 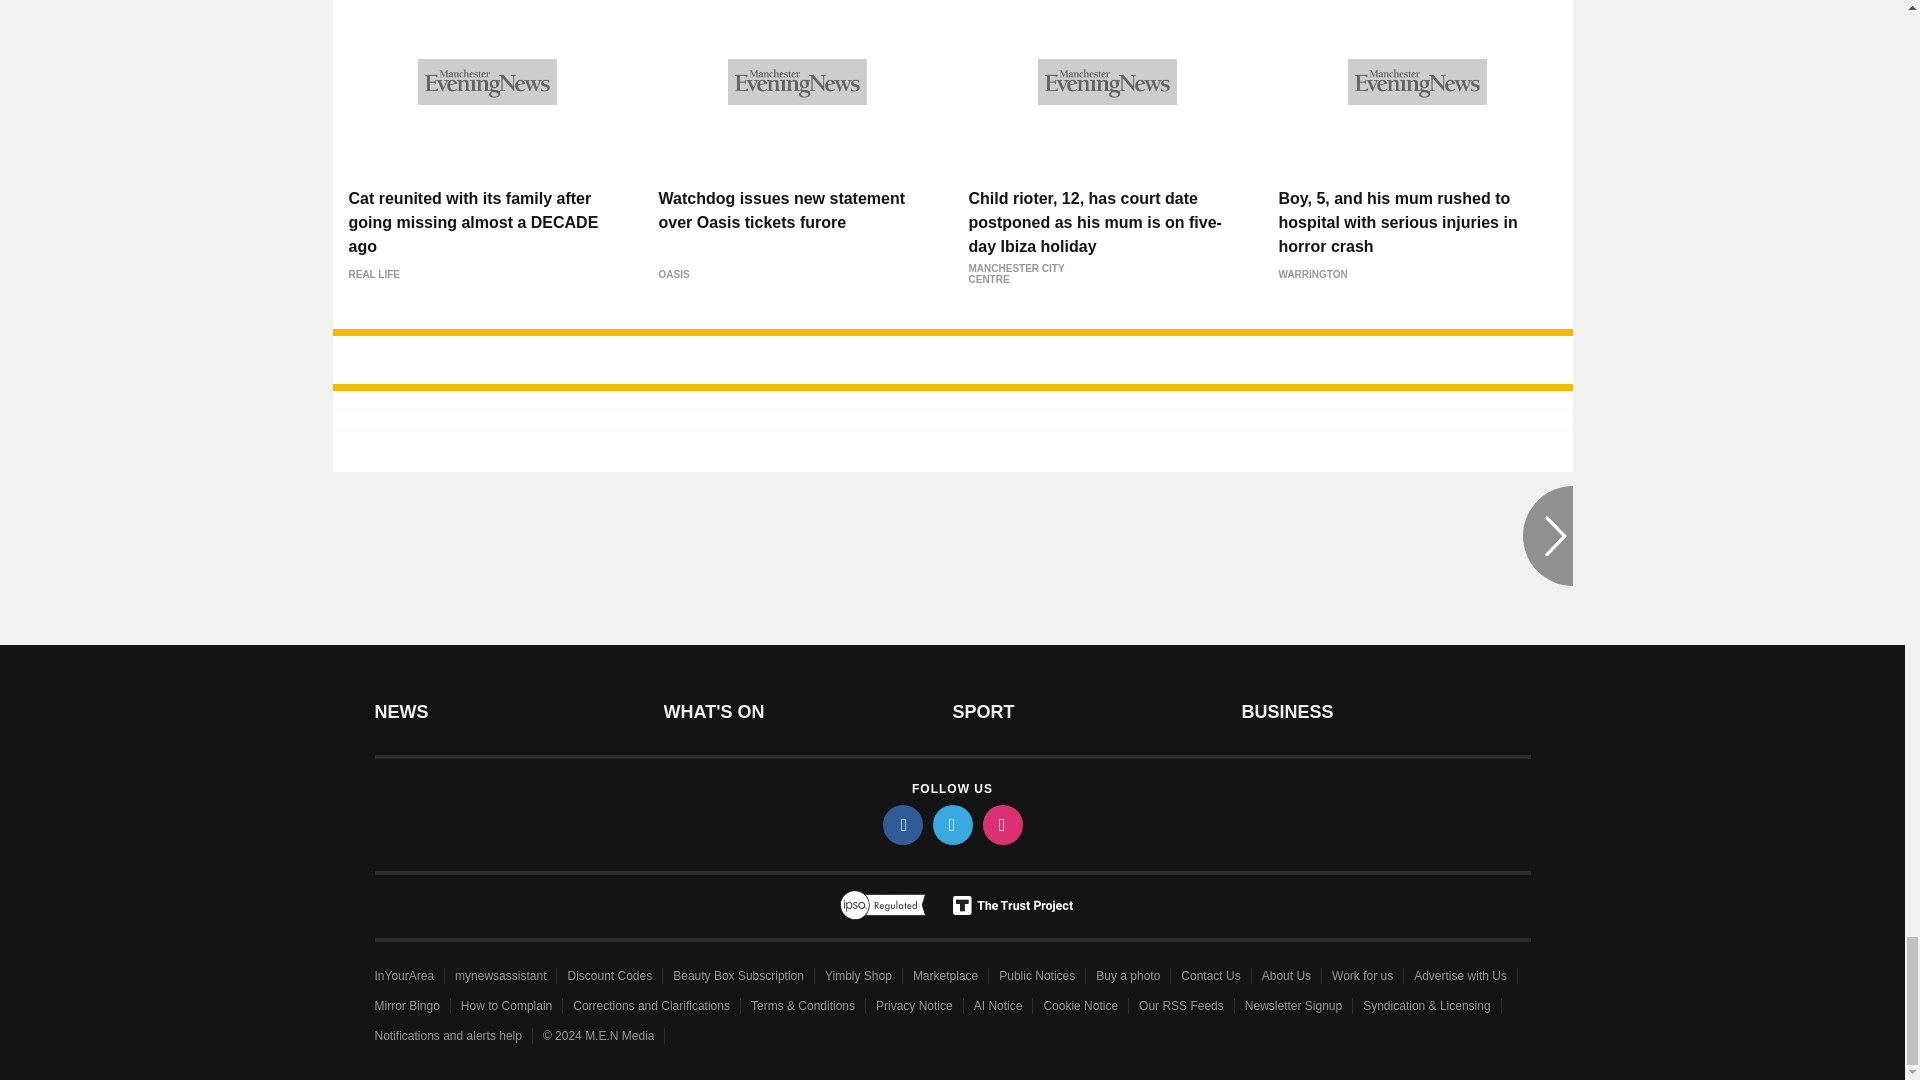 What do you see at coordinates (1001, 824) in the screenshot?
I see `instagram` at bounding box center [1001, 824].